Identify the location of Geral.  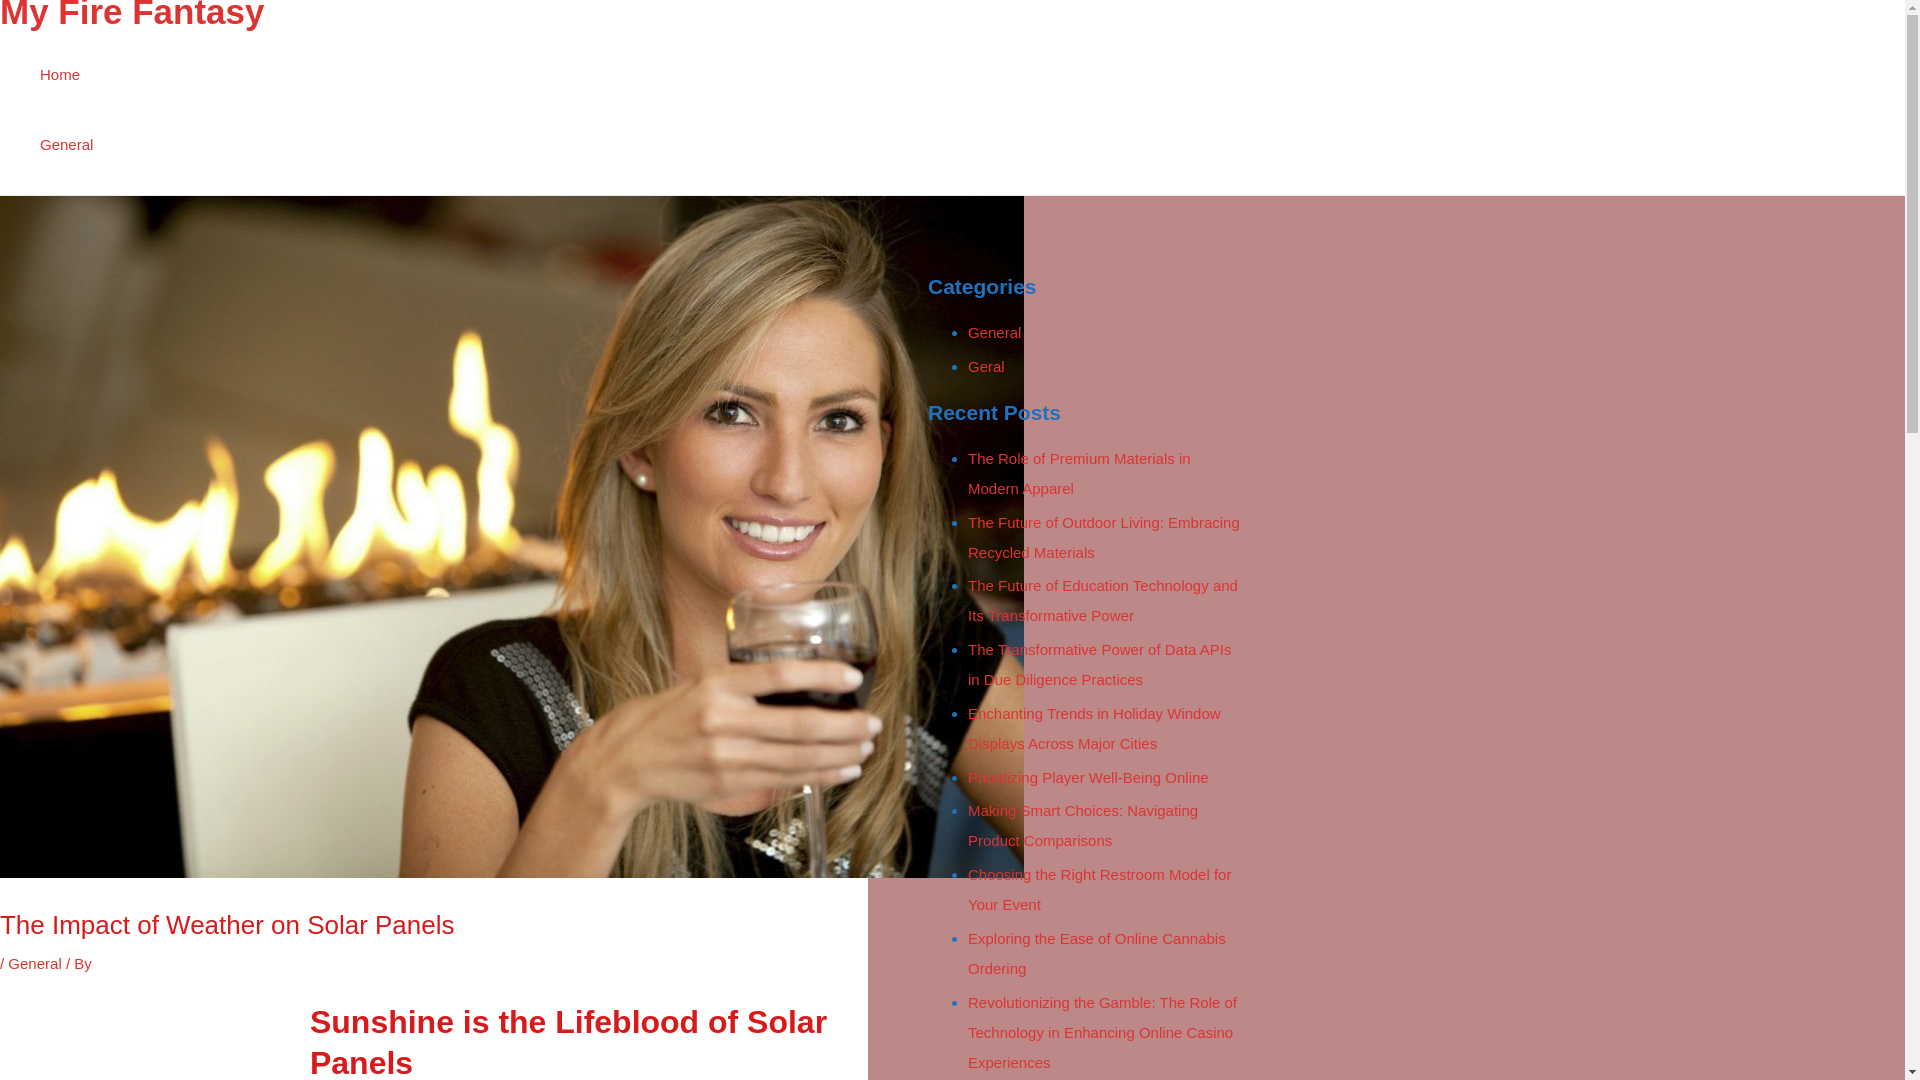
(986, 366).